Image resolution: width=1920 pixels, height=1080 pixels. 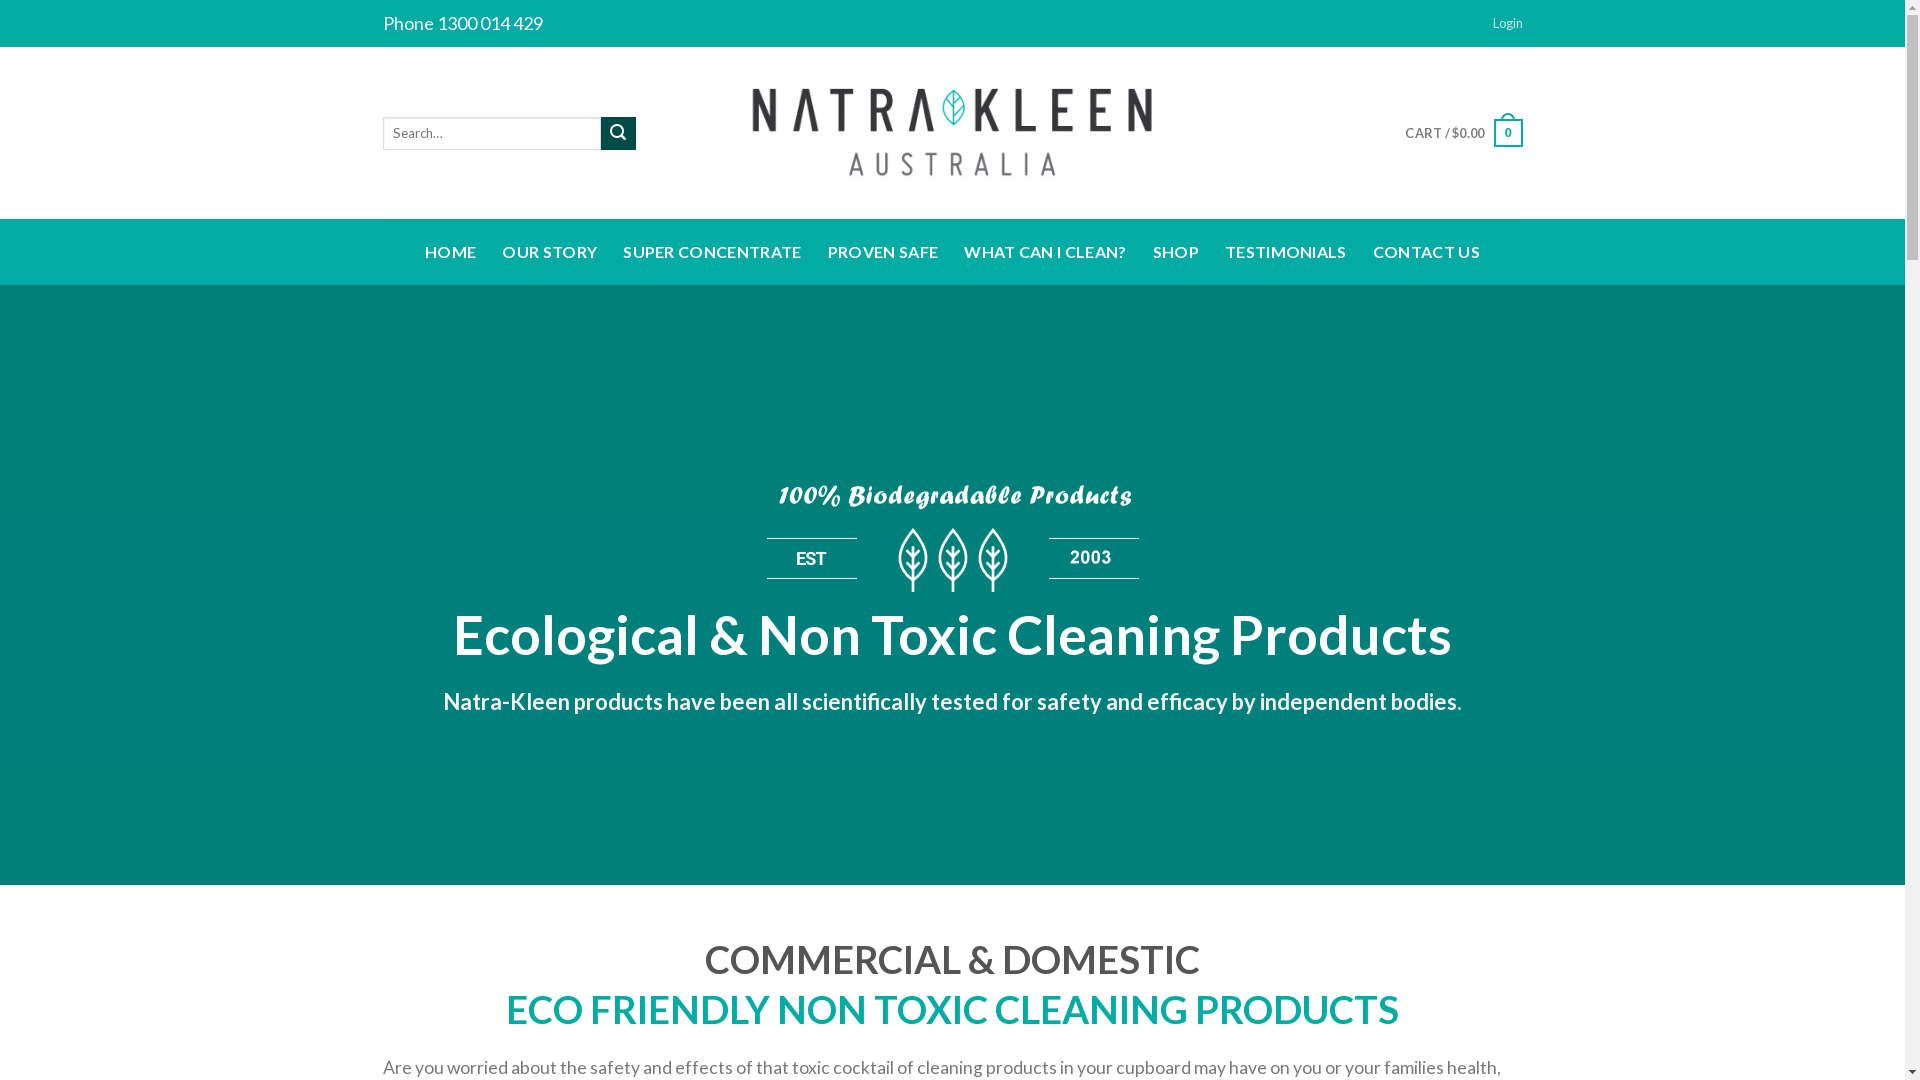 What do you see at coordinates (1286, 252) in the screenshot?
I see `TESTIMONIALS` at bounding box center [1286, 252].